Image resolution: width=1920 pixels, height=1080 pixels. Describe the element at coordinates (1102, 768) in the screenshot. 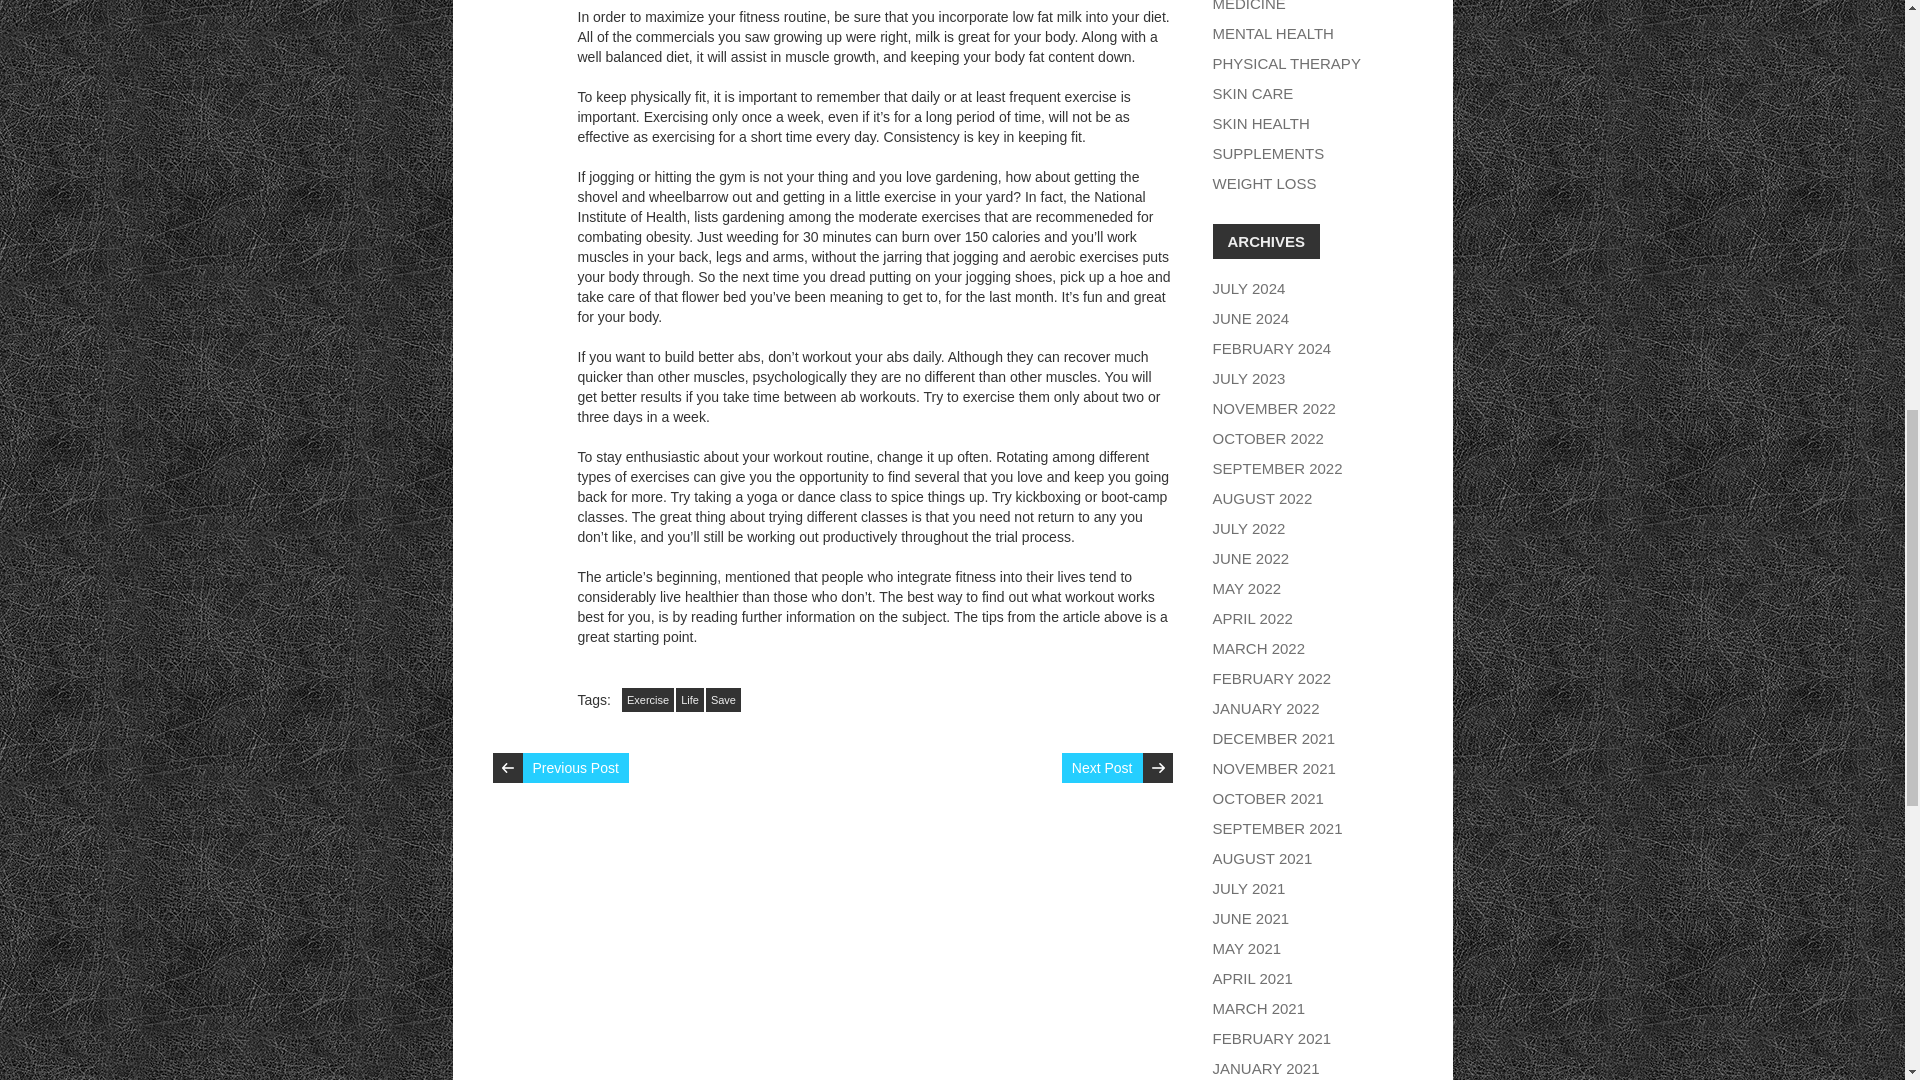

I see `Next Post` at that location.